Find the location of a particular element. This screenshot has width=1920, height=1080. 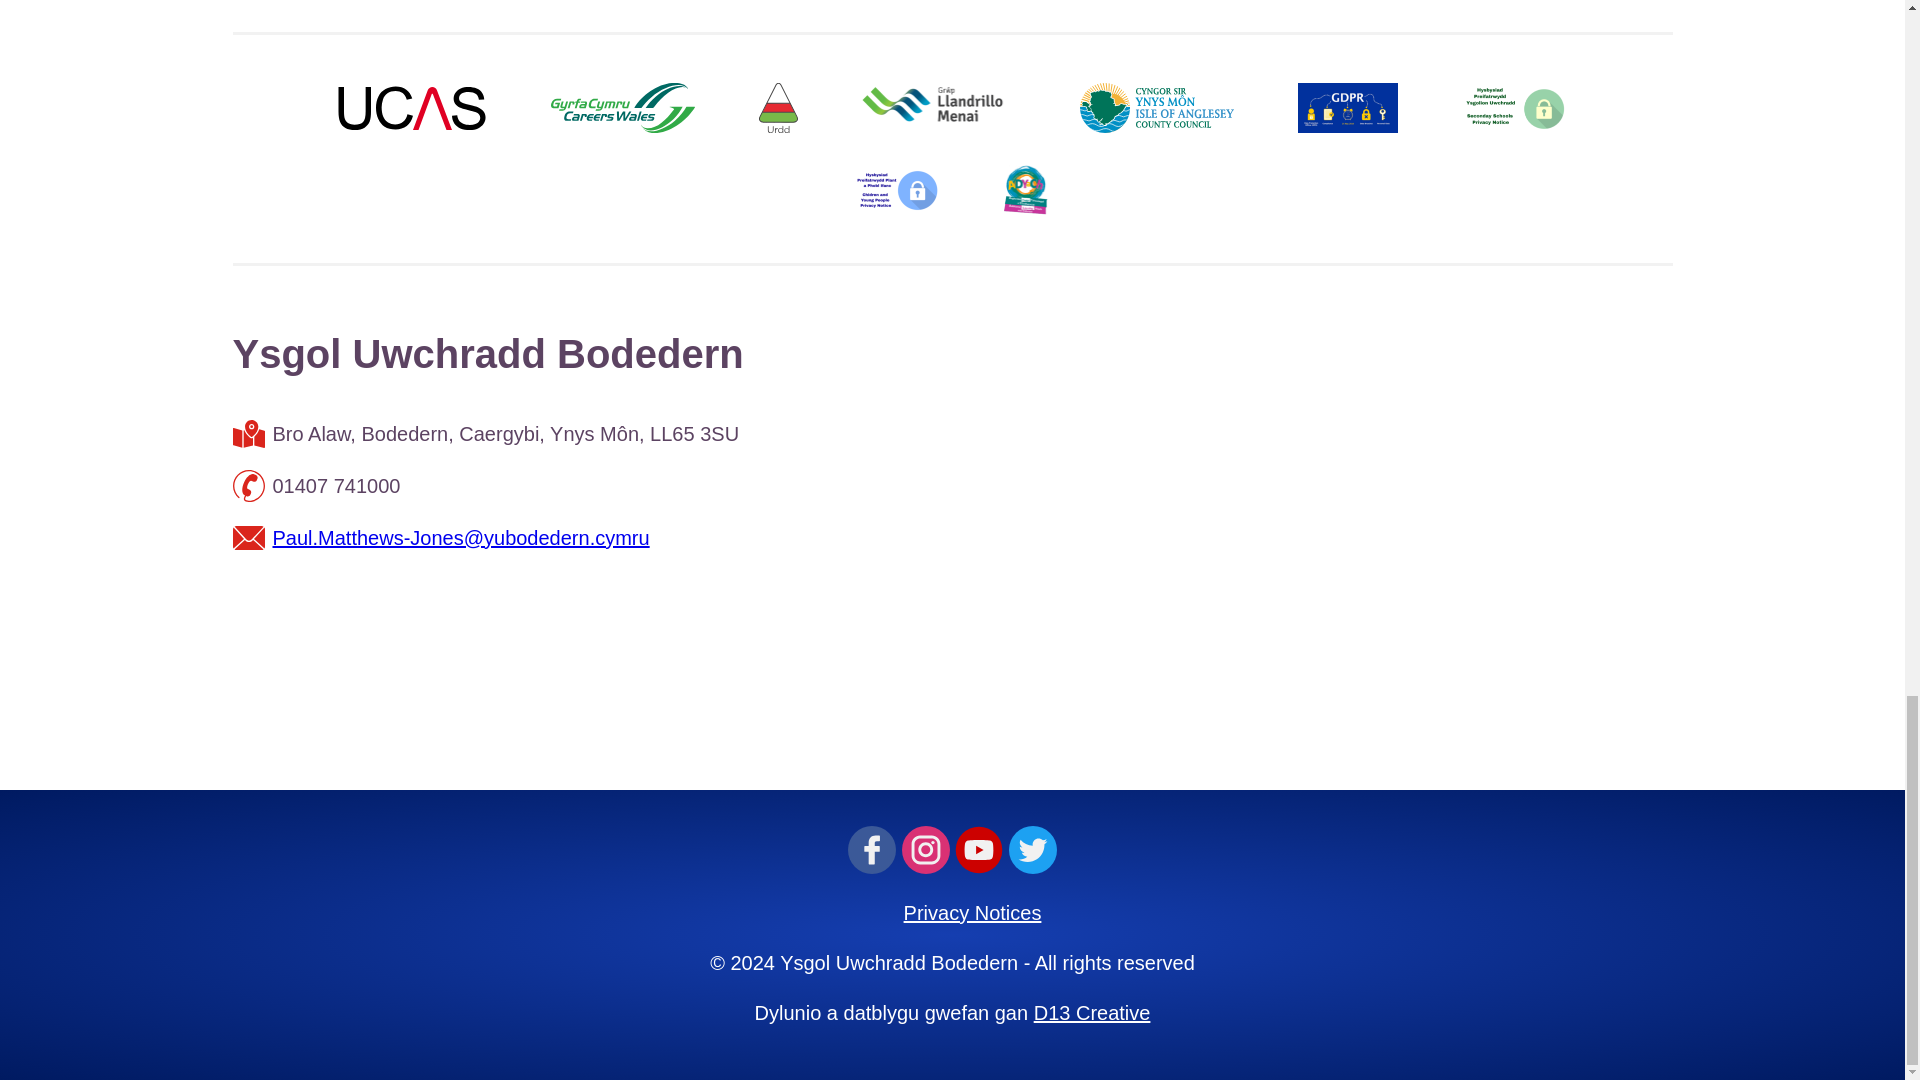

Twitter is located at coordinates (1033, 848).